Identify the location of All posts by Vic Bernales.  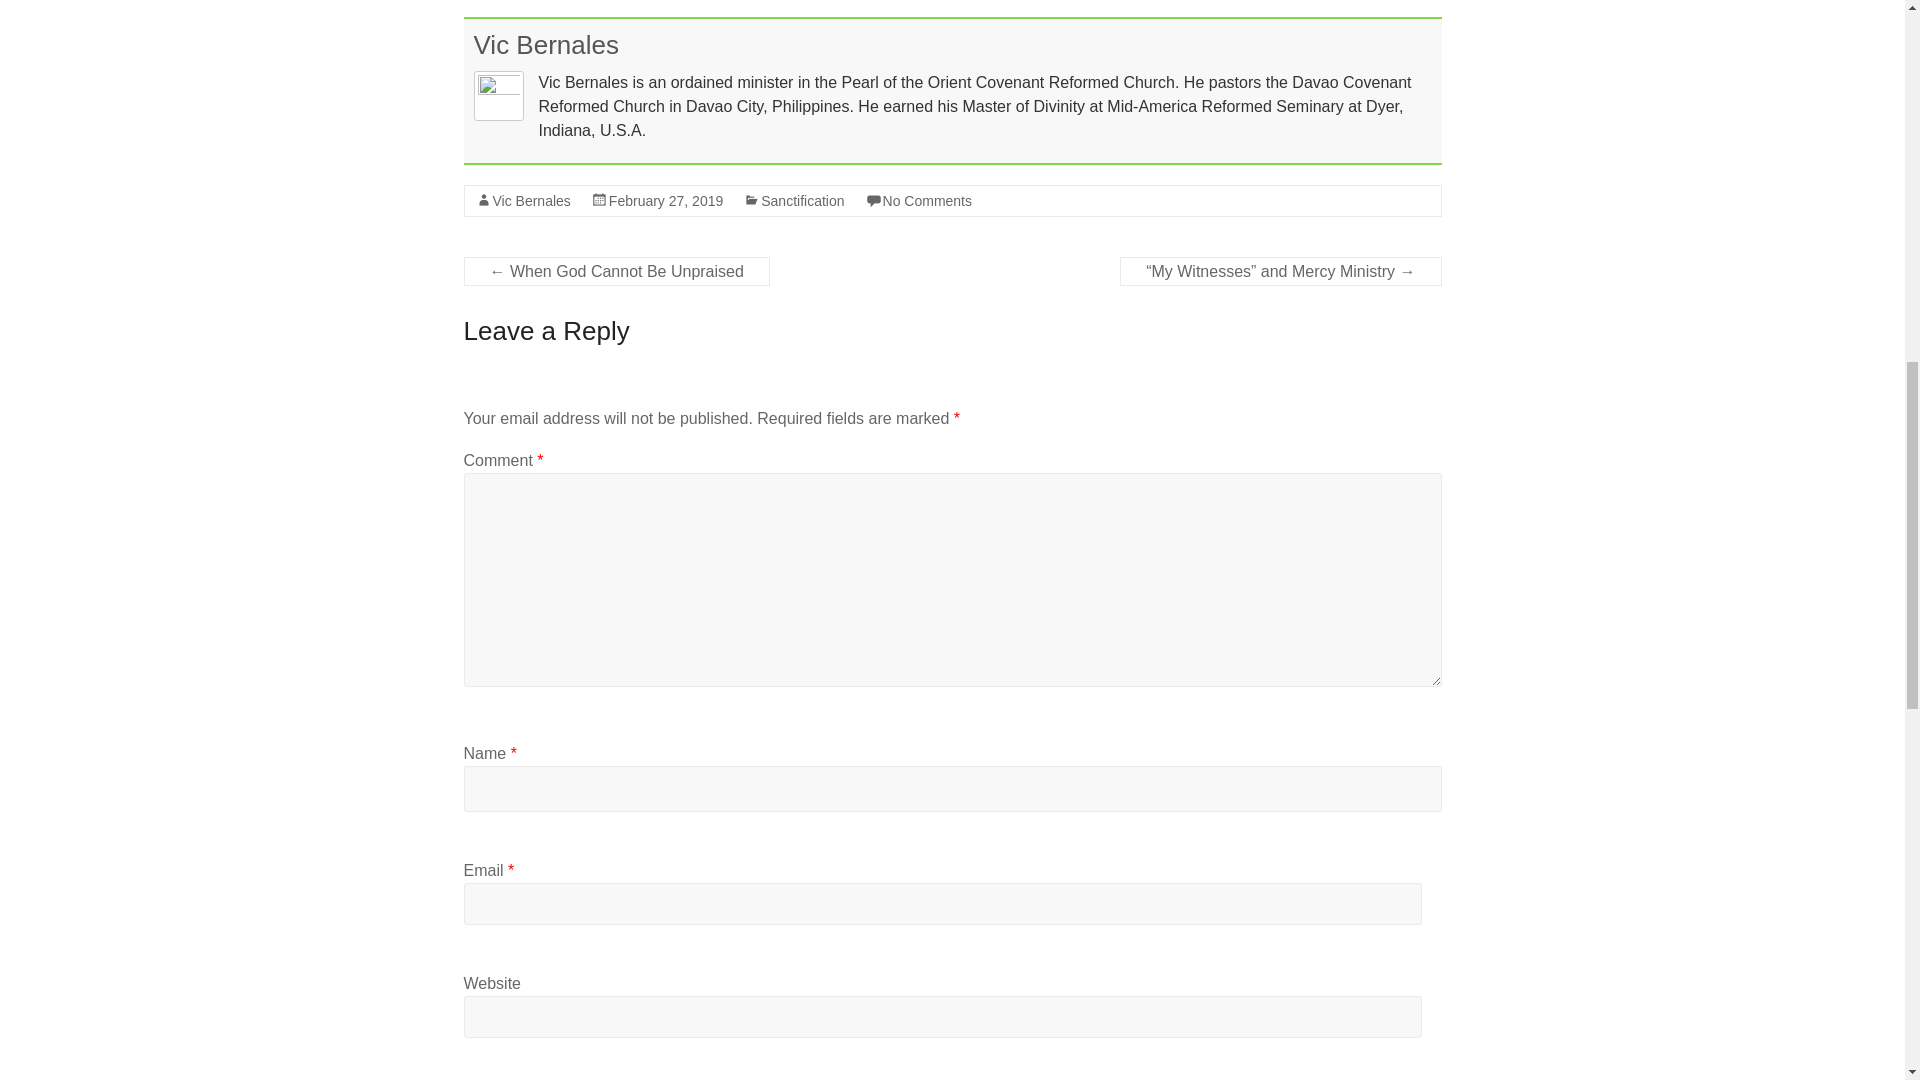
(547, 45).